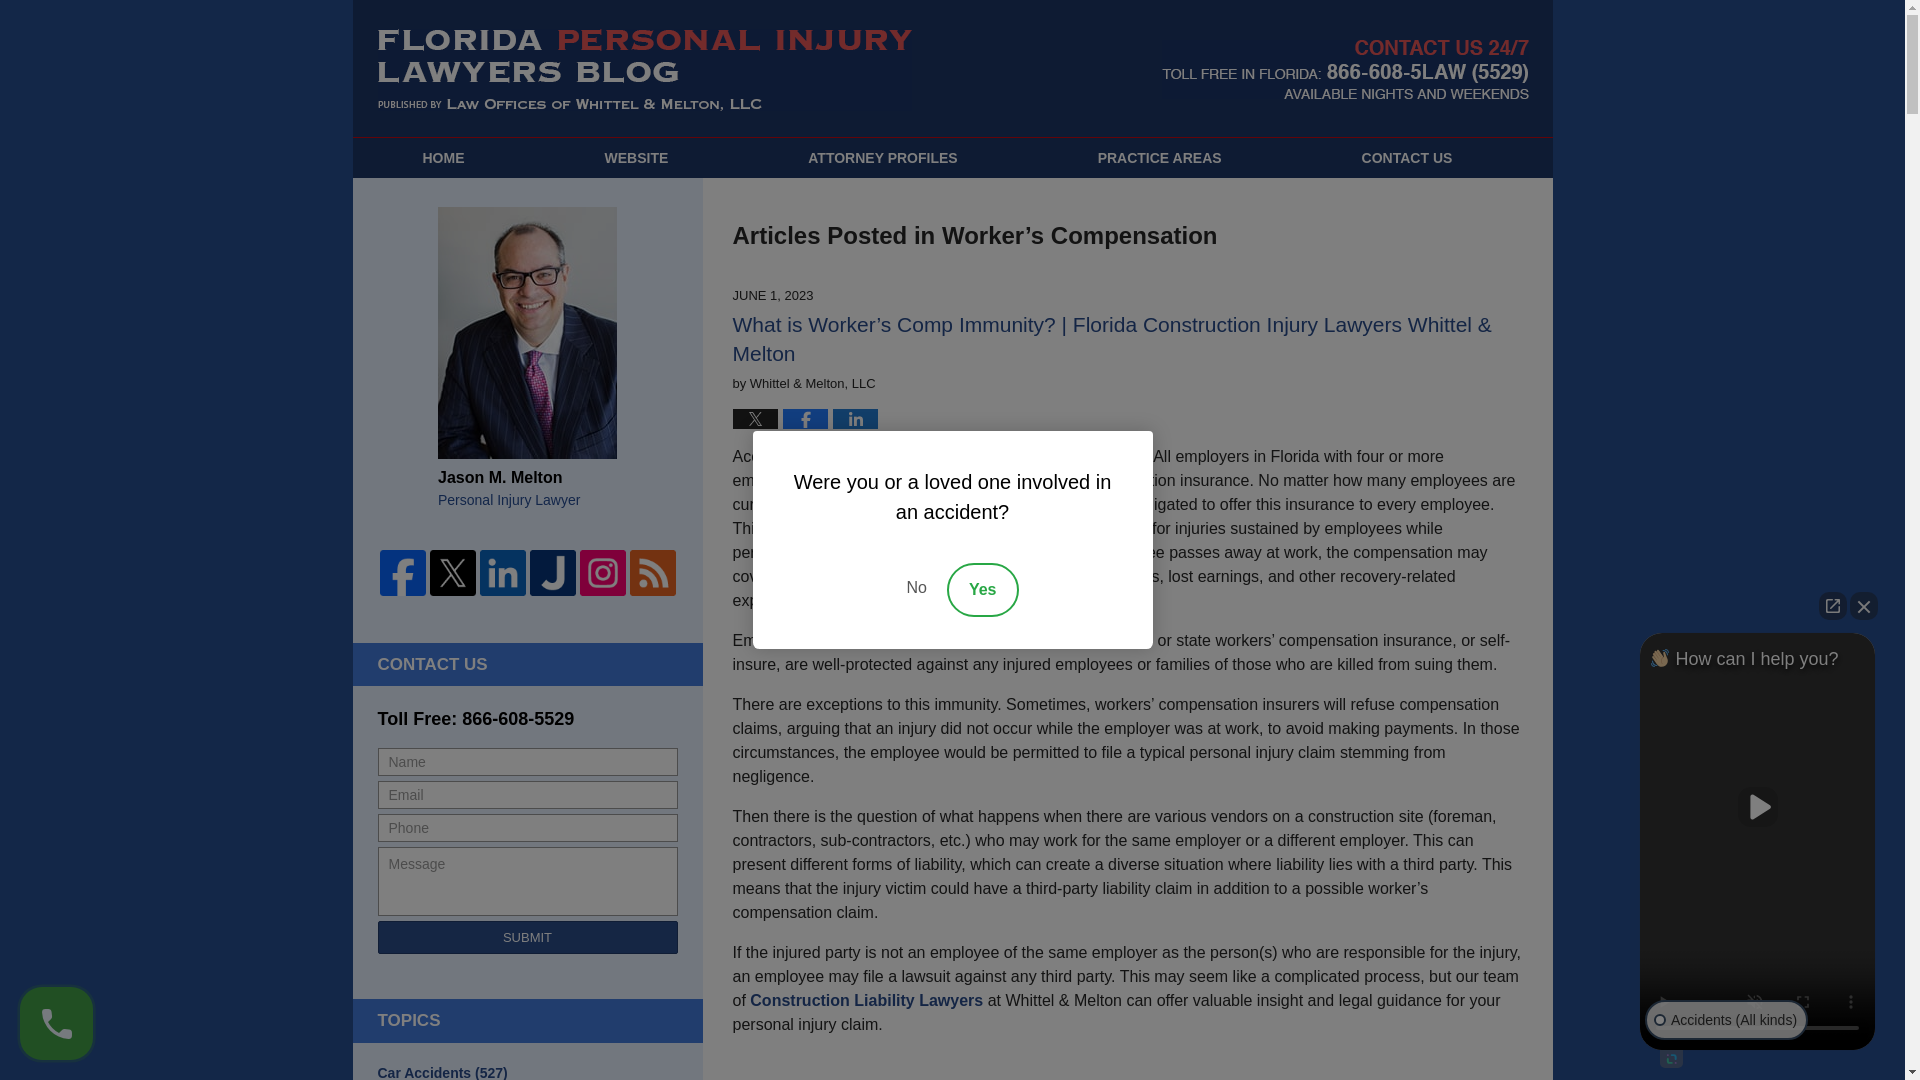 Image resolution: width=1920 pixels, height=1080 pixels. I want to click on WEBSITE, so click(635, 158).